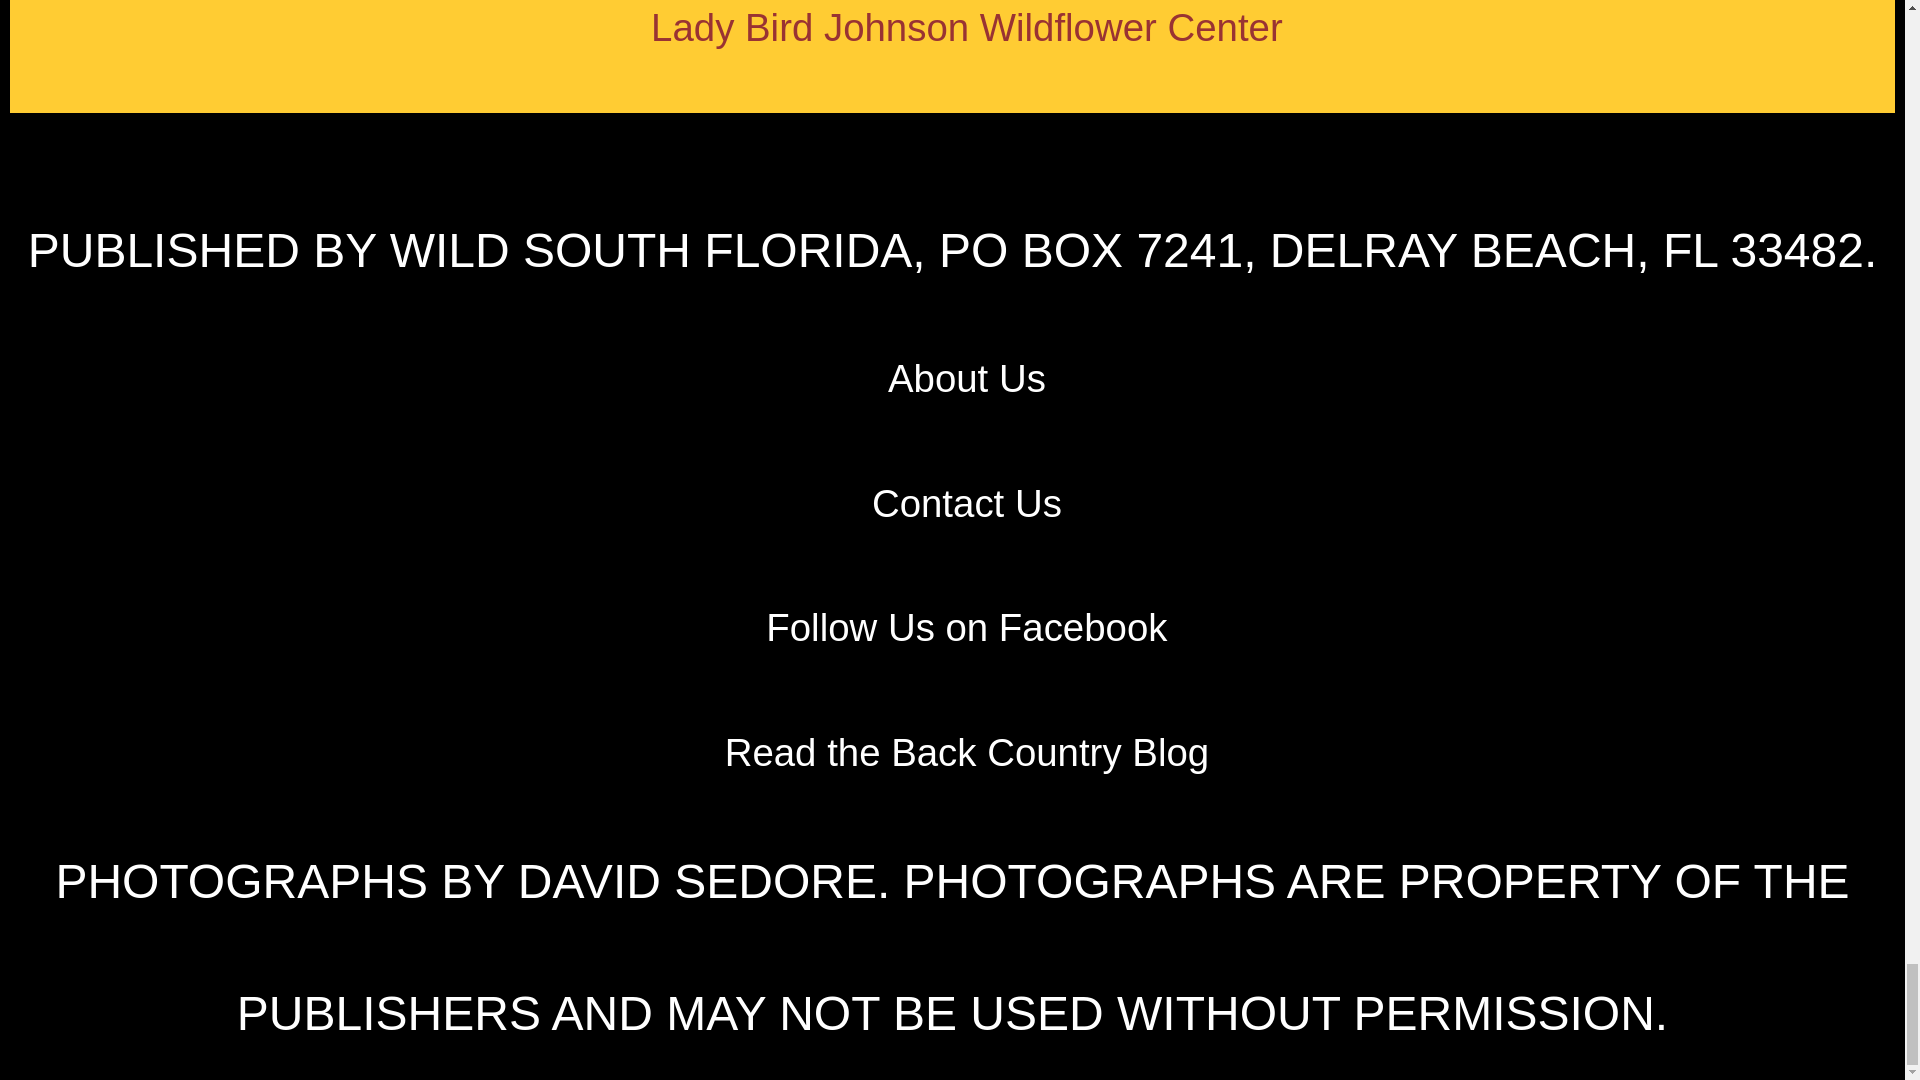 This screenshot has height=1080, width=1920. I want to click on Lady Bird Johnson Wildflower Center, so click(966, 27).